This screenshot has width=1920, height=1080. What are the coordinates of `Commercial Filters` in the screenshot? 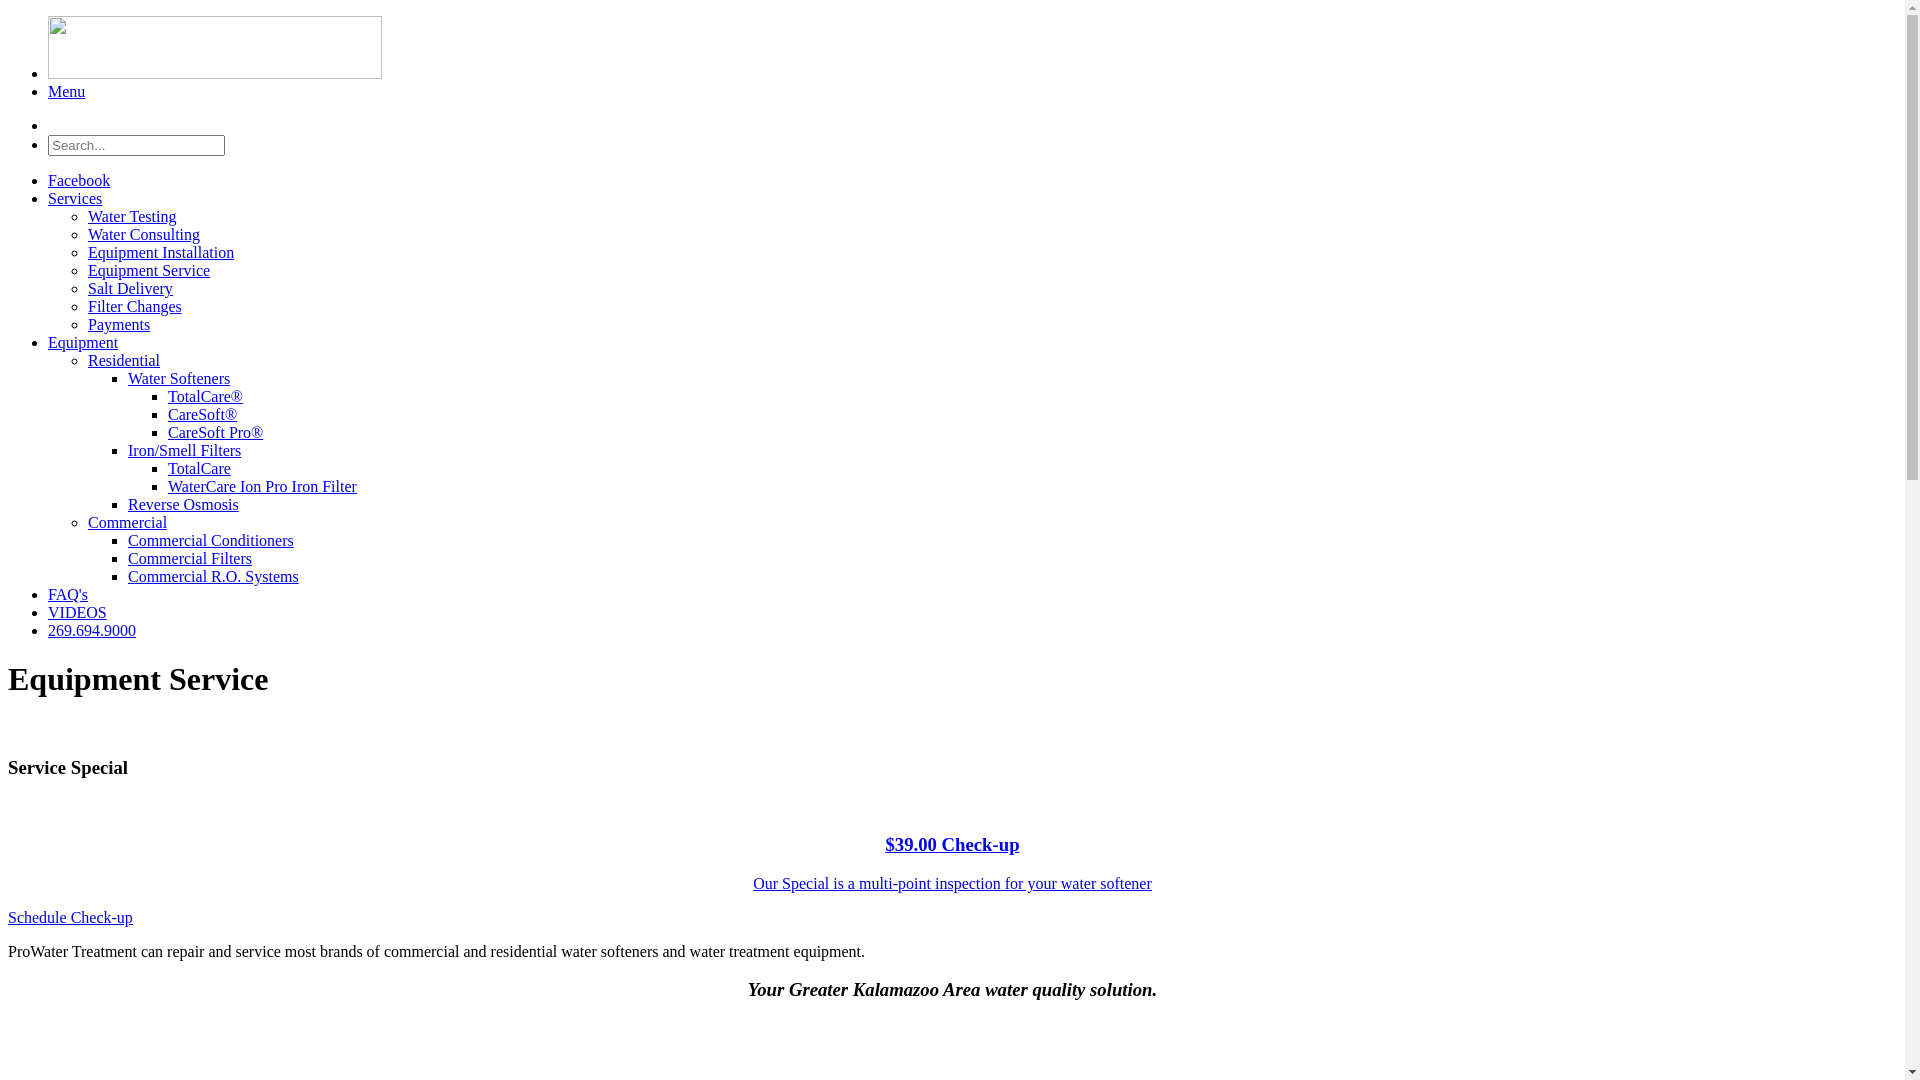 It's located at (190, 558).